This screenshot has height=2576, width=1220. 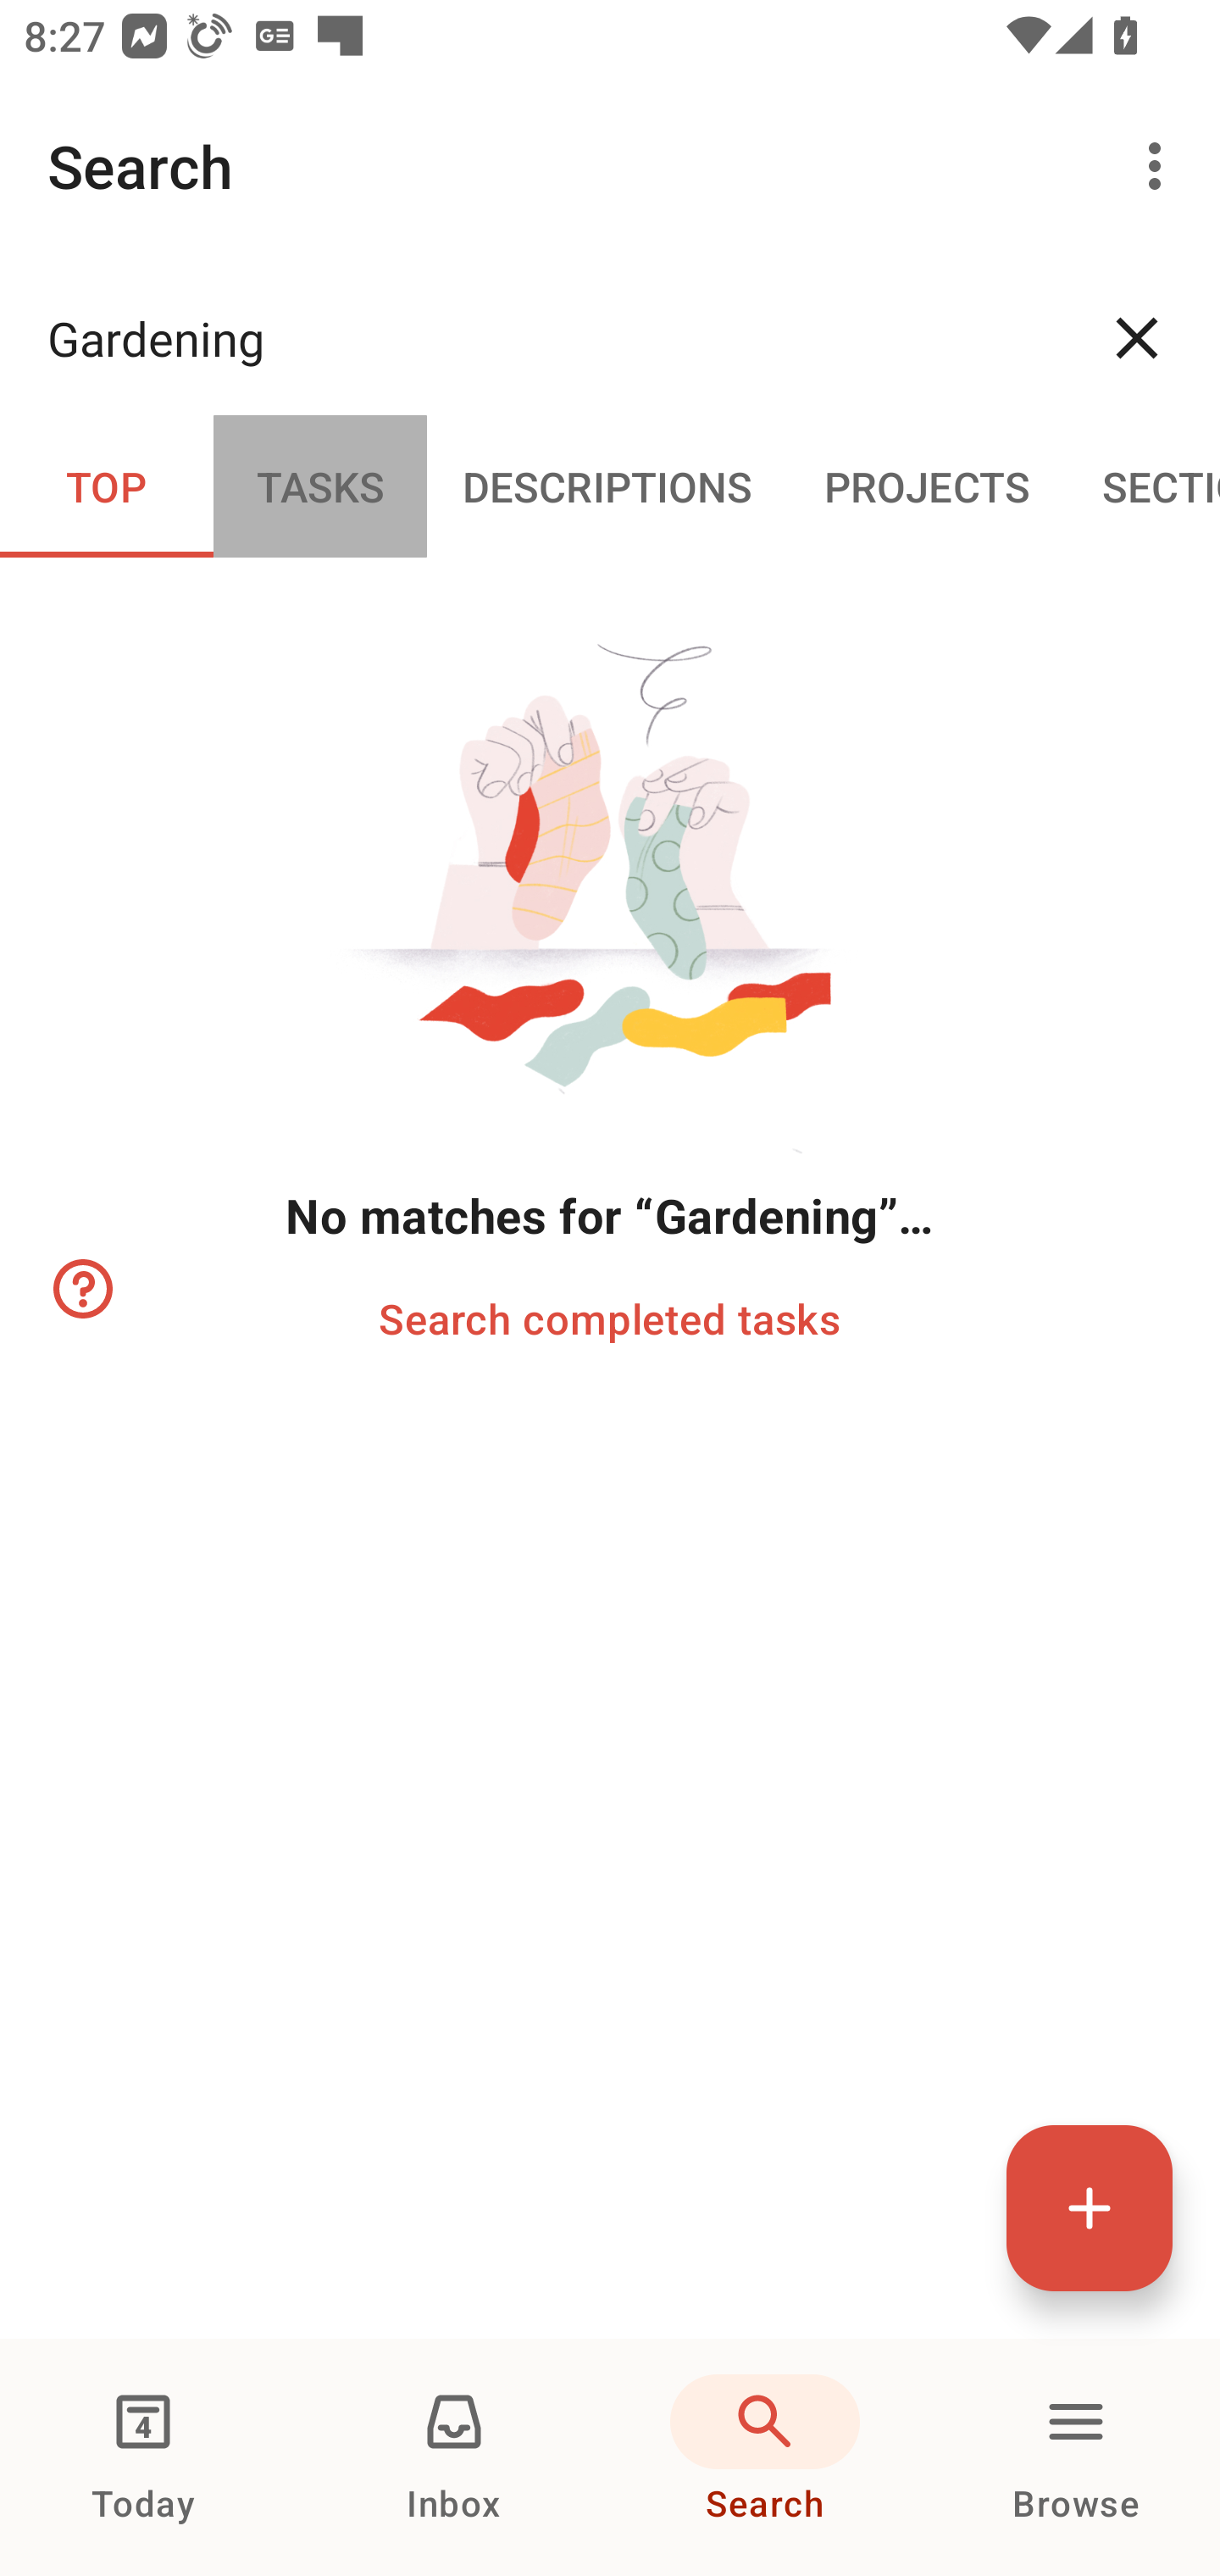 I want to click on Clear, so click(x=1137, y=337).